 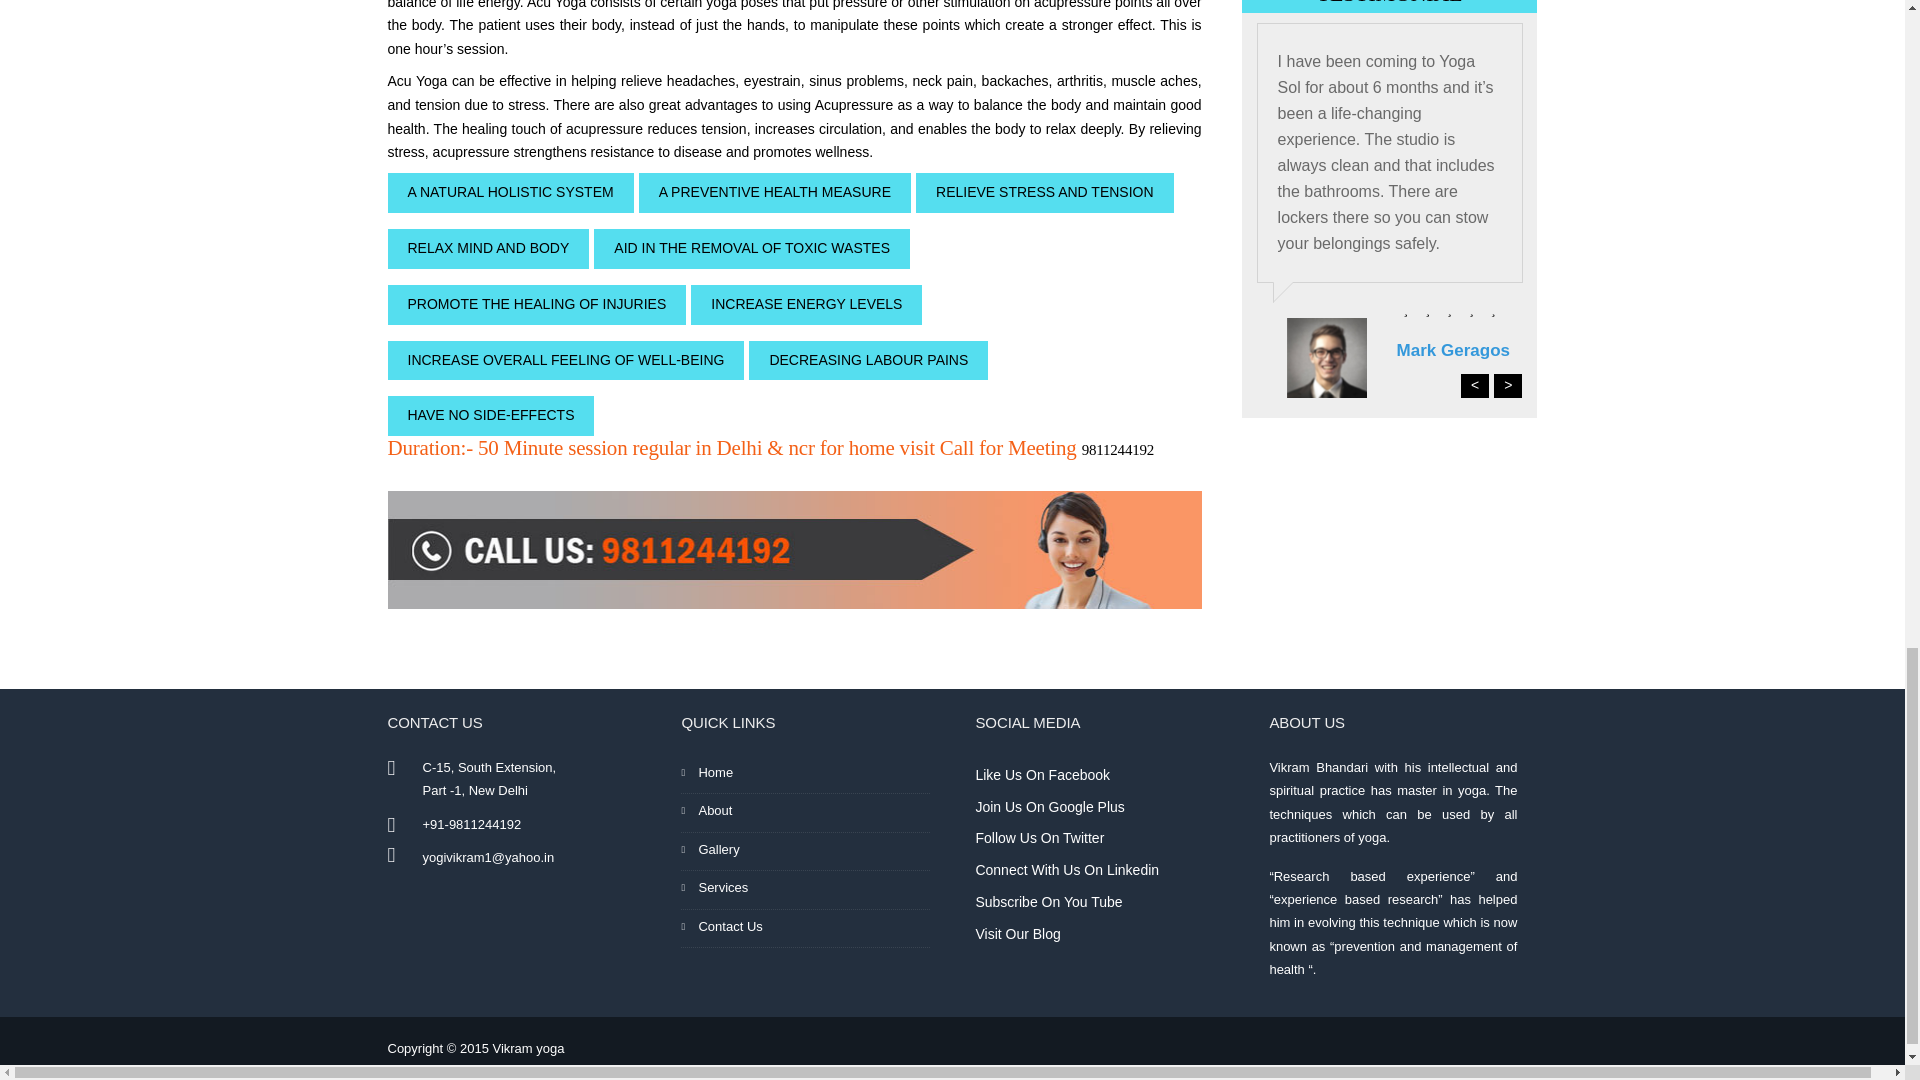 What do you see at coordinates (1427, 310) in the screenshot?
I see `gorgeous` at bounding box center [1427, 310].